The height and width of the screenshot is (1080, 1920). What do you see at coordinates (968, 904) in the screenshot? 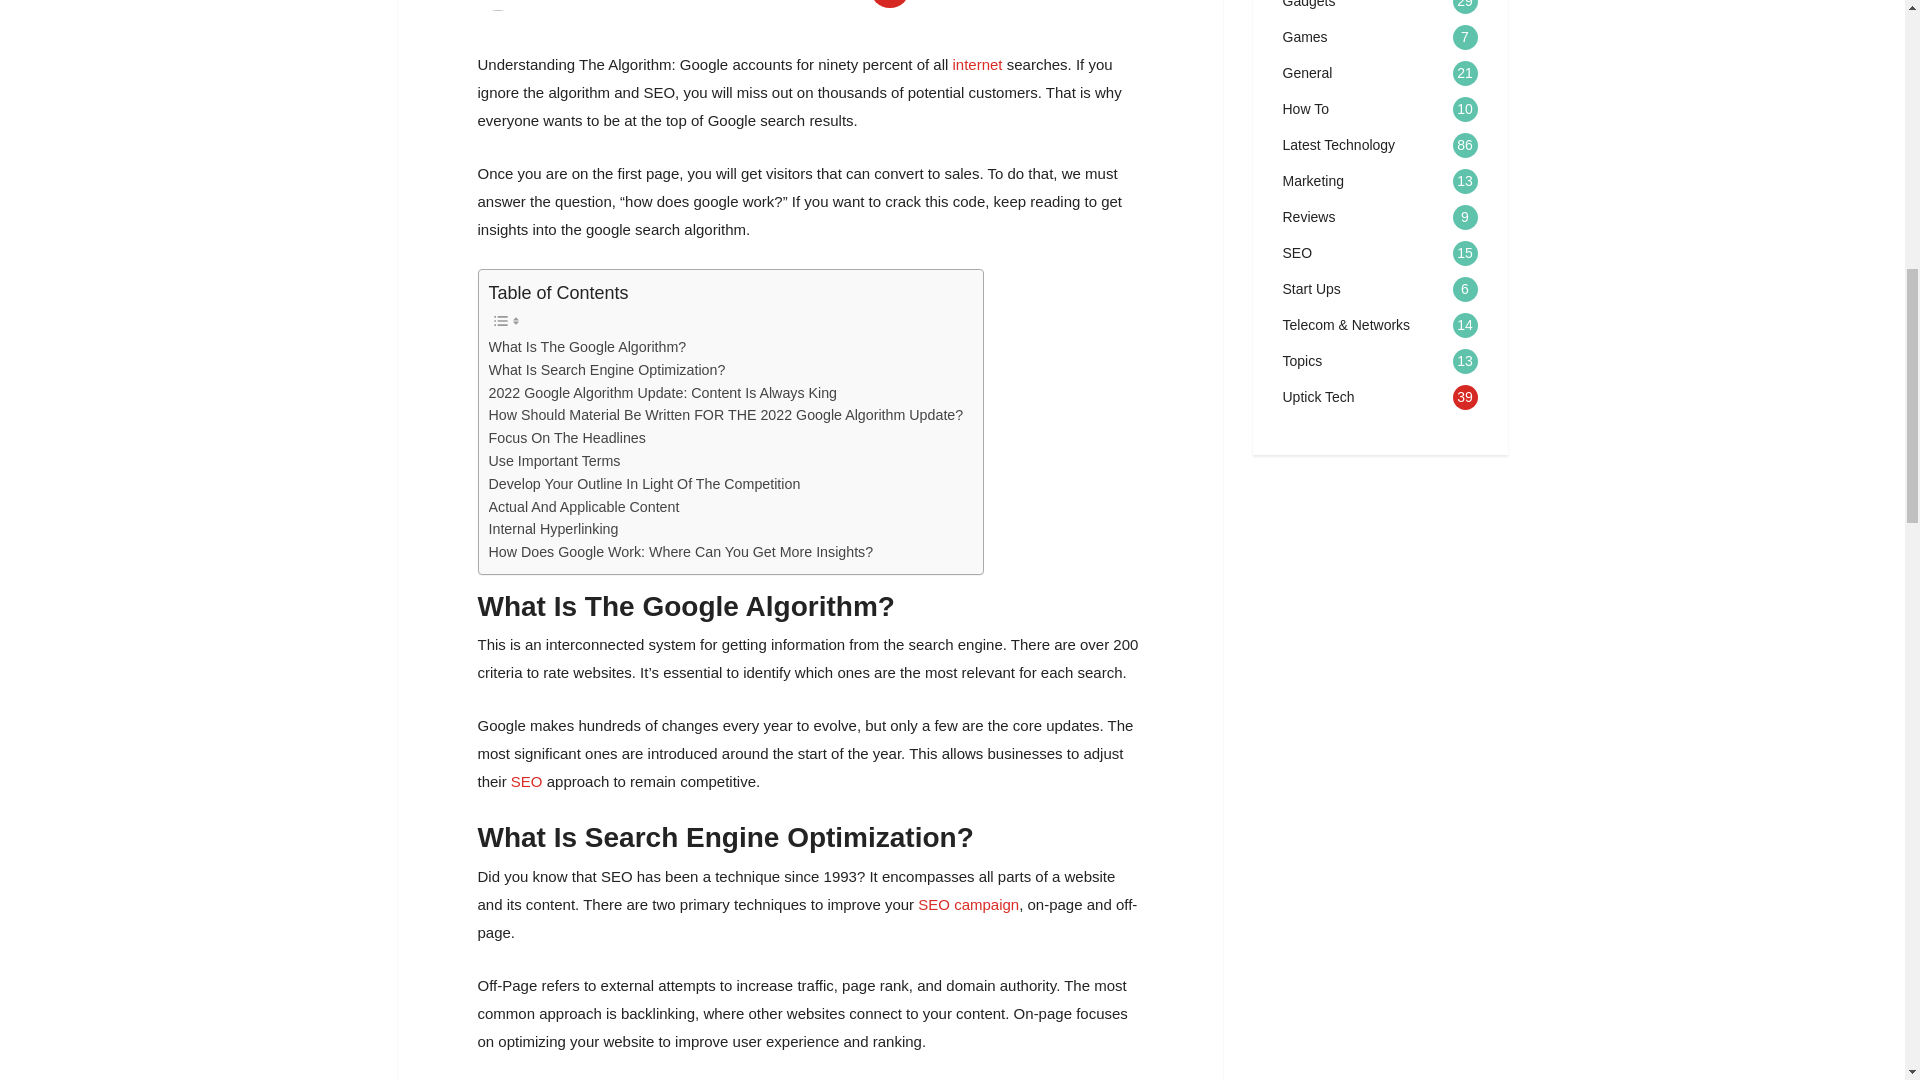
I see `SEO campaign` at bounding box center [968, 904].